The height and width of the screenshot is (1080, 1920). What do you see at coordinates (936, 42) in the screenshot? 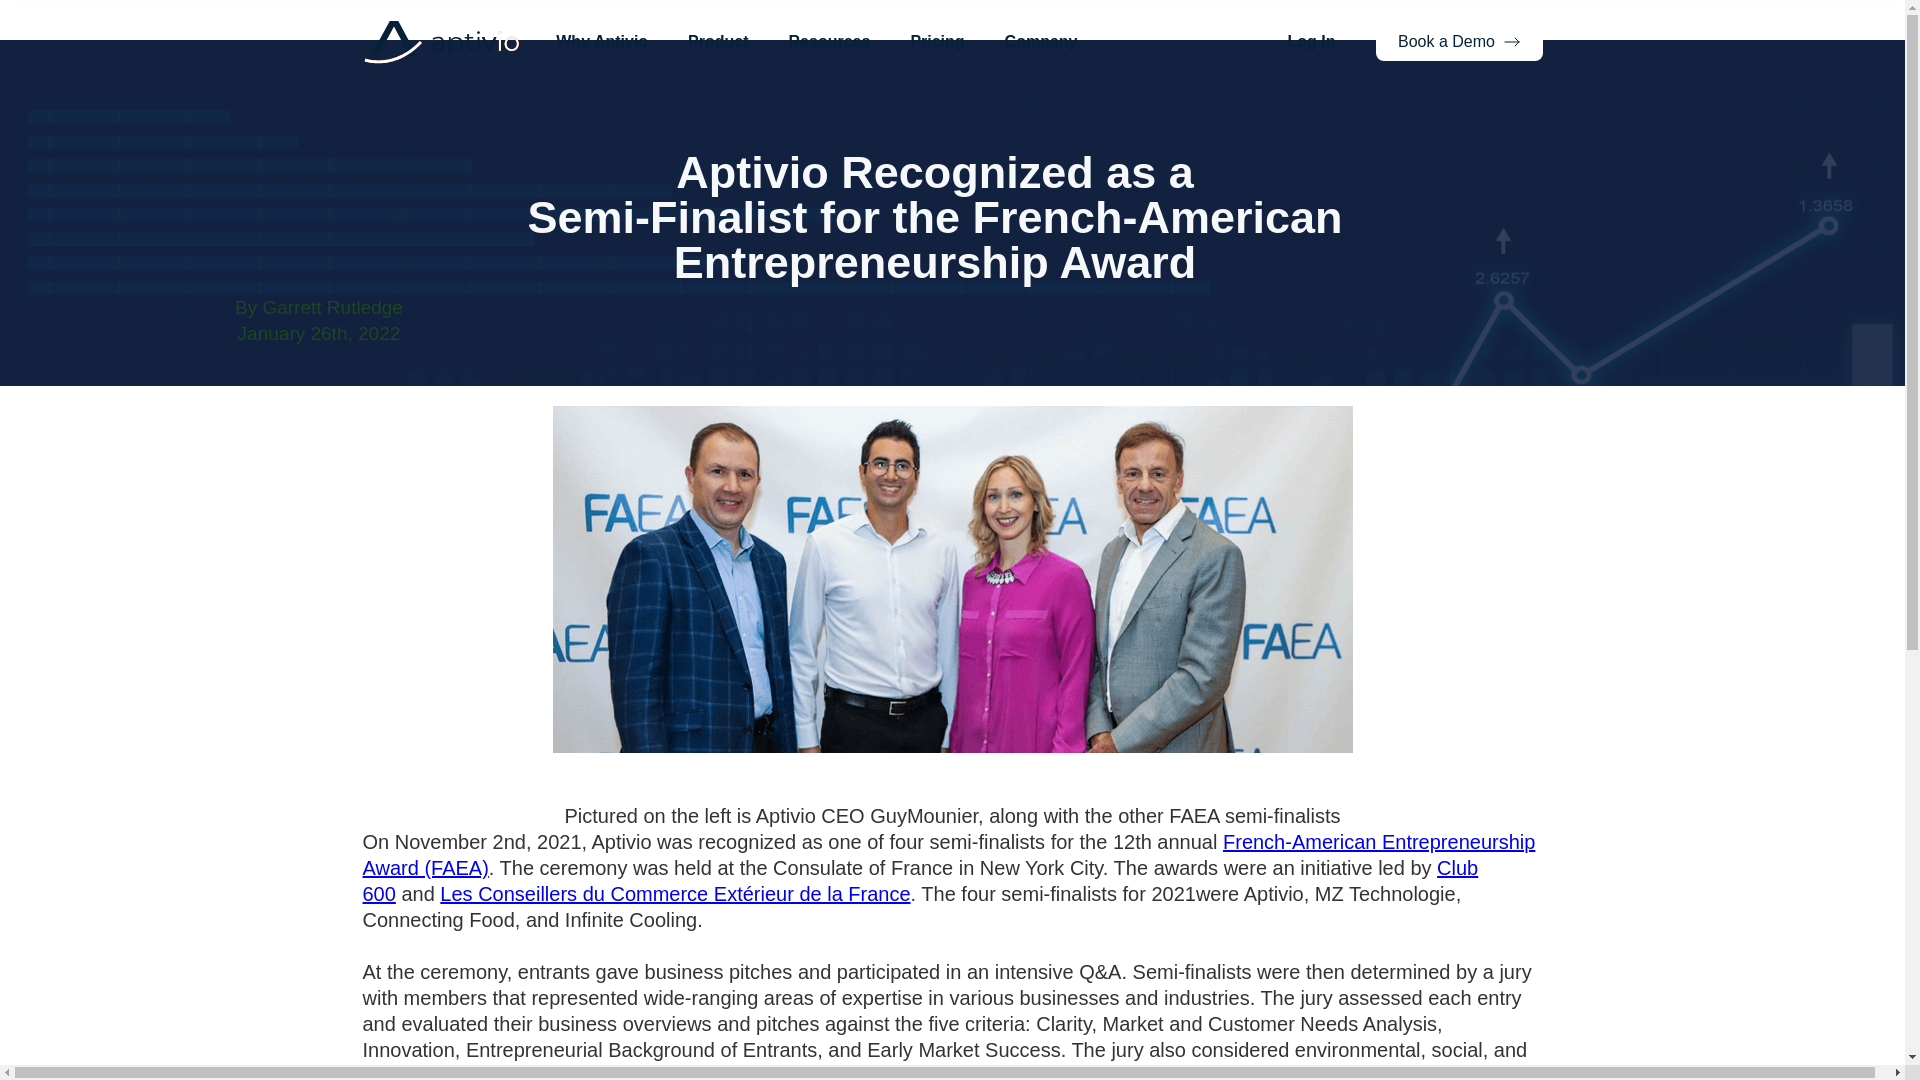
I see `Pricing` at bounding box center [936, 42].